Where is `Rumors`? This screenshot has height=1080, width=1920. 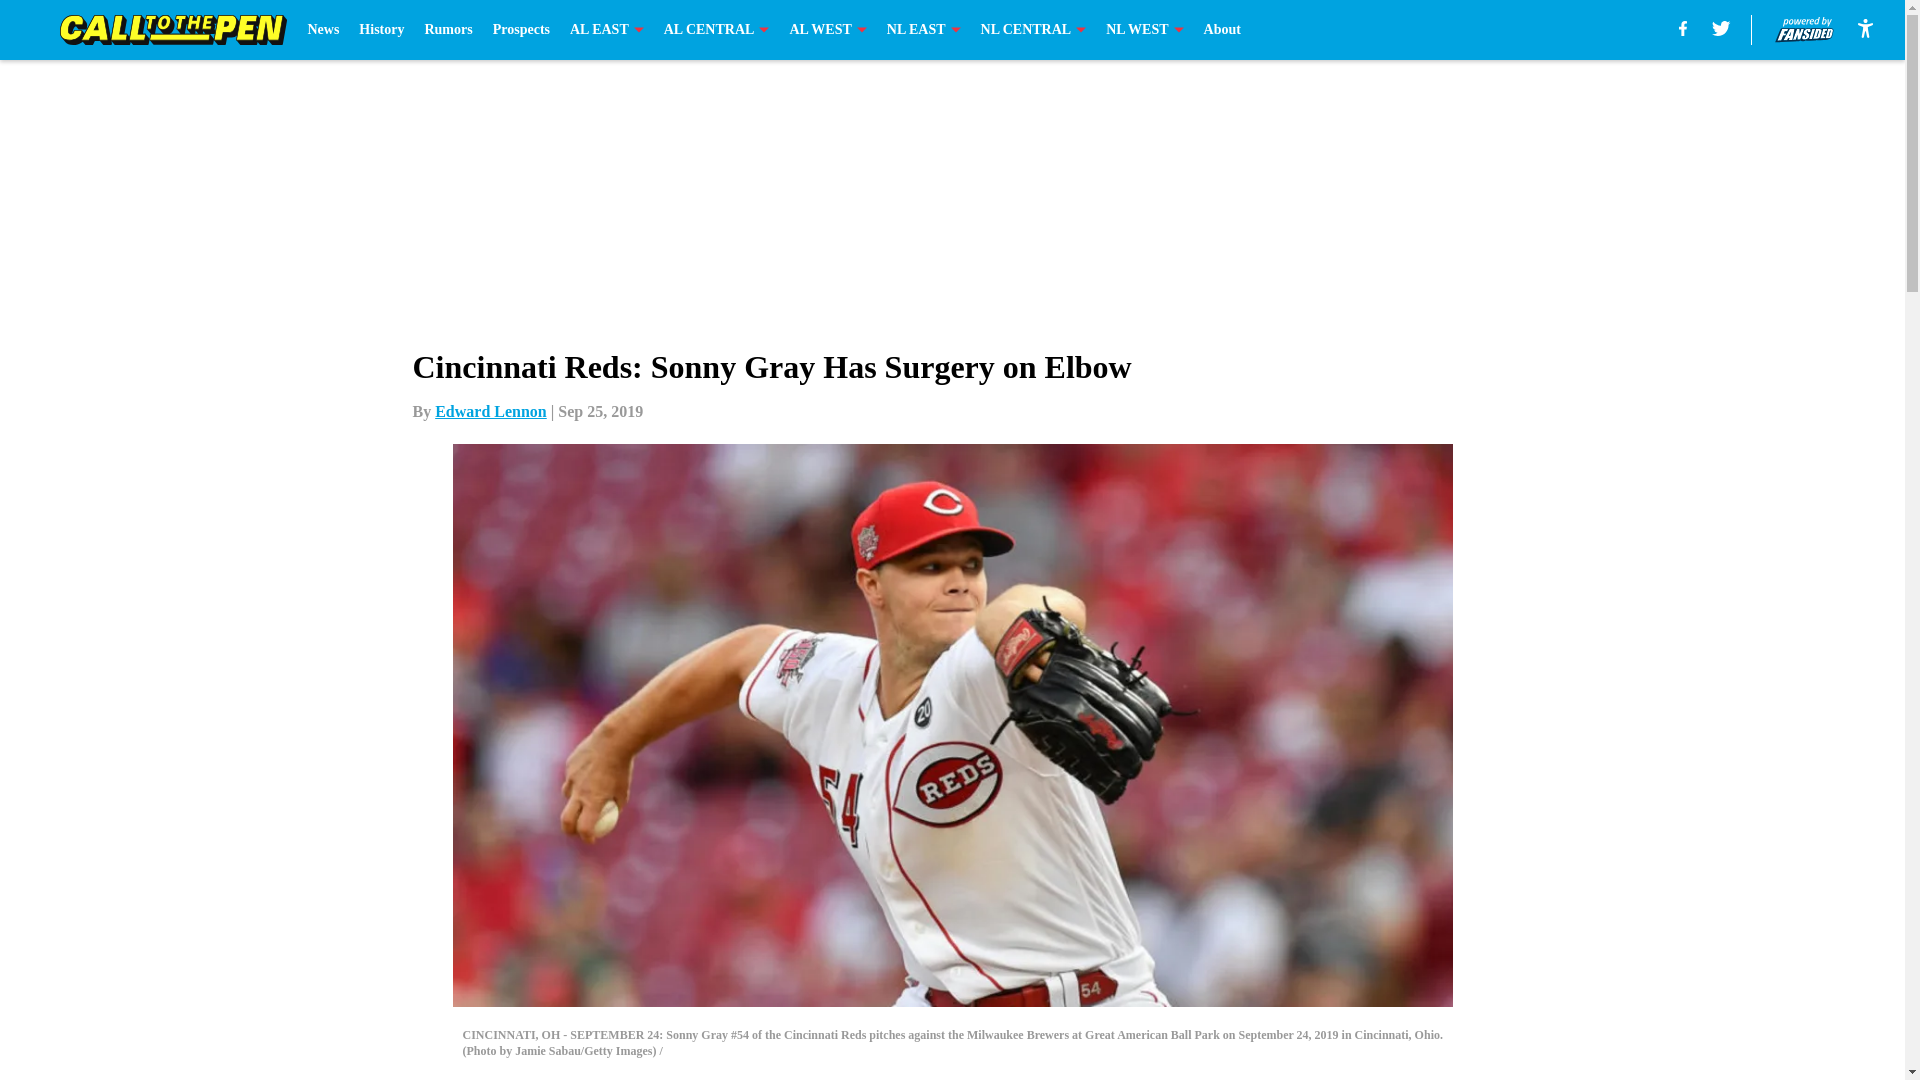 Rumors is located at coordinates (448, 30).